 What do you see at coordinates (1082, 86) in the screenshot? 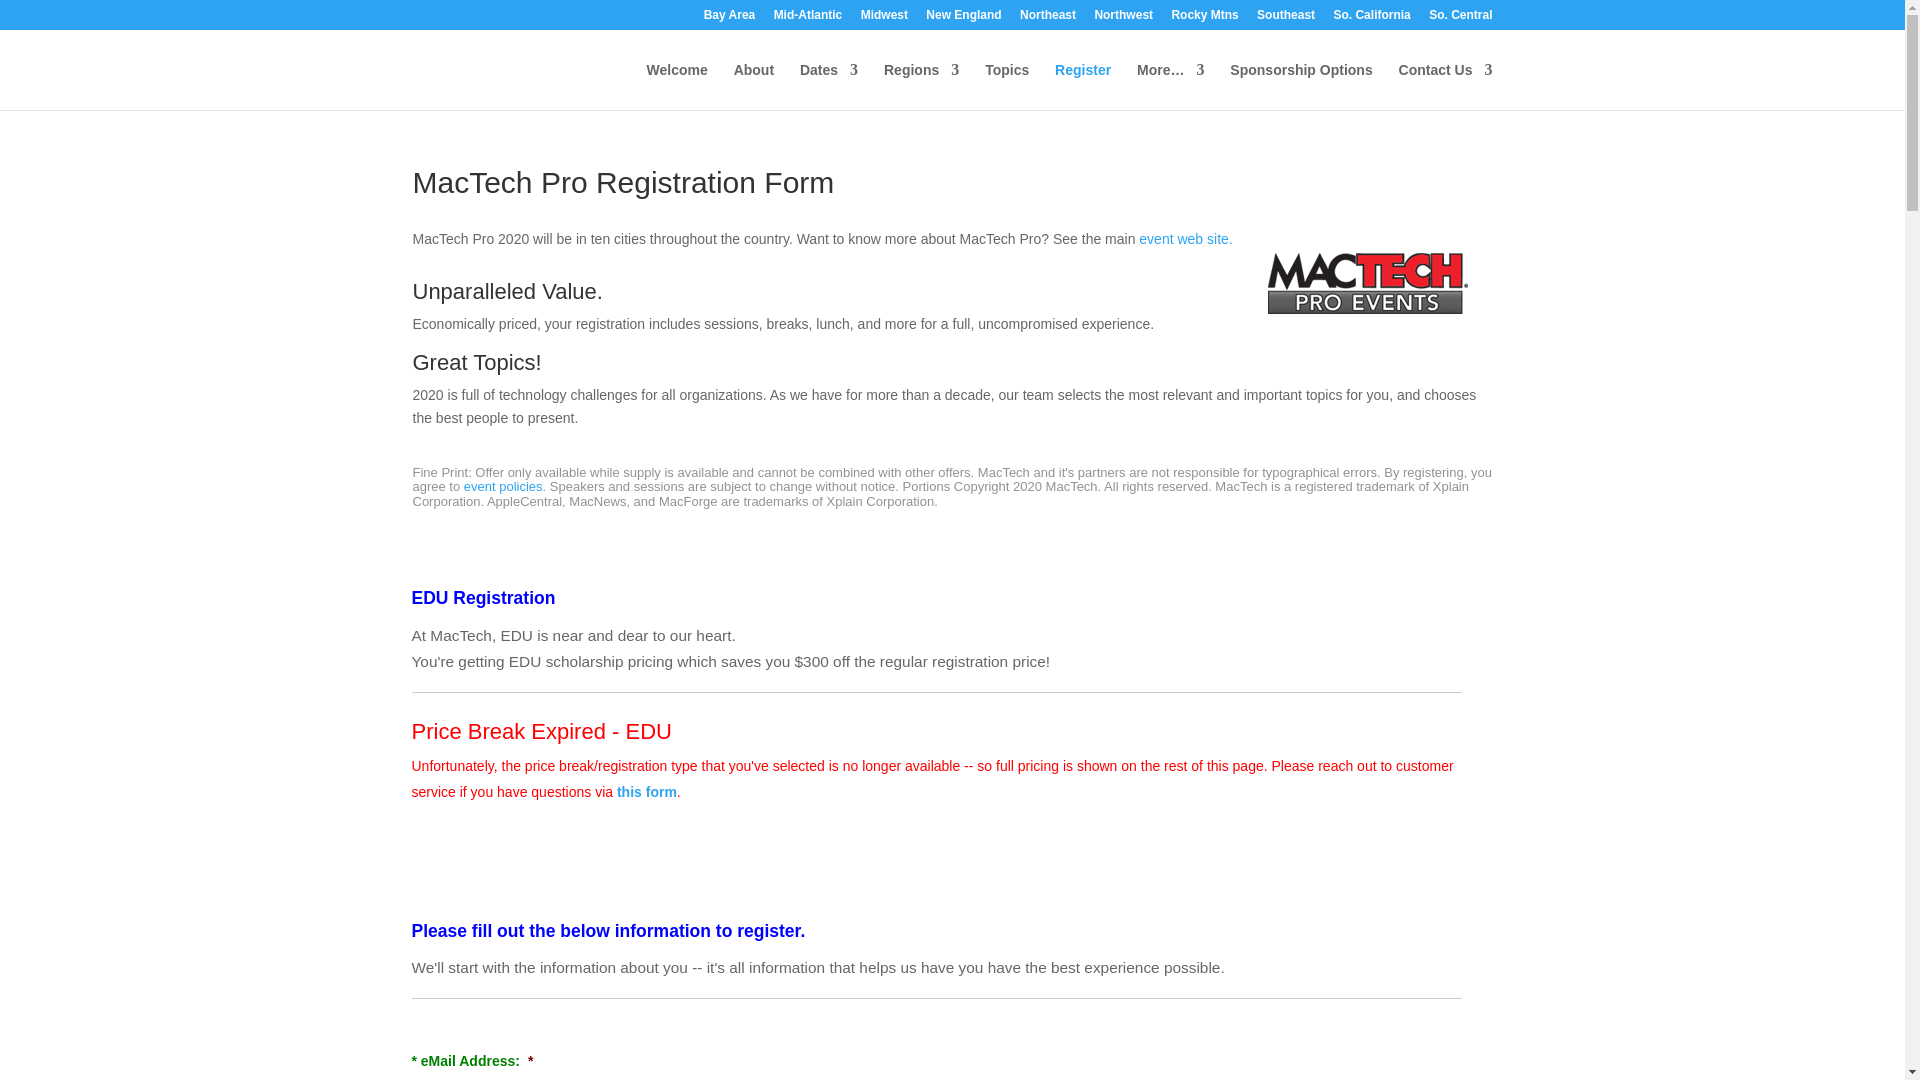
I see `Register` at bounding box center [1082, 86].